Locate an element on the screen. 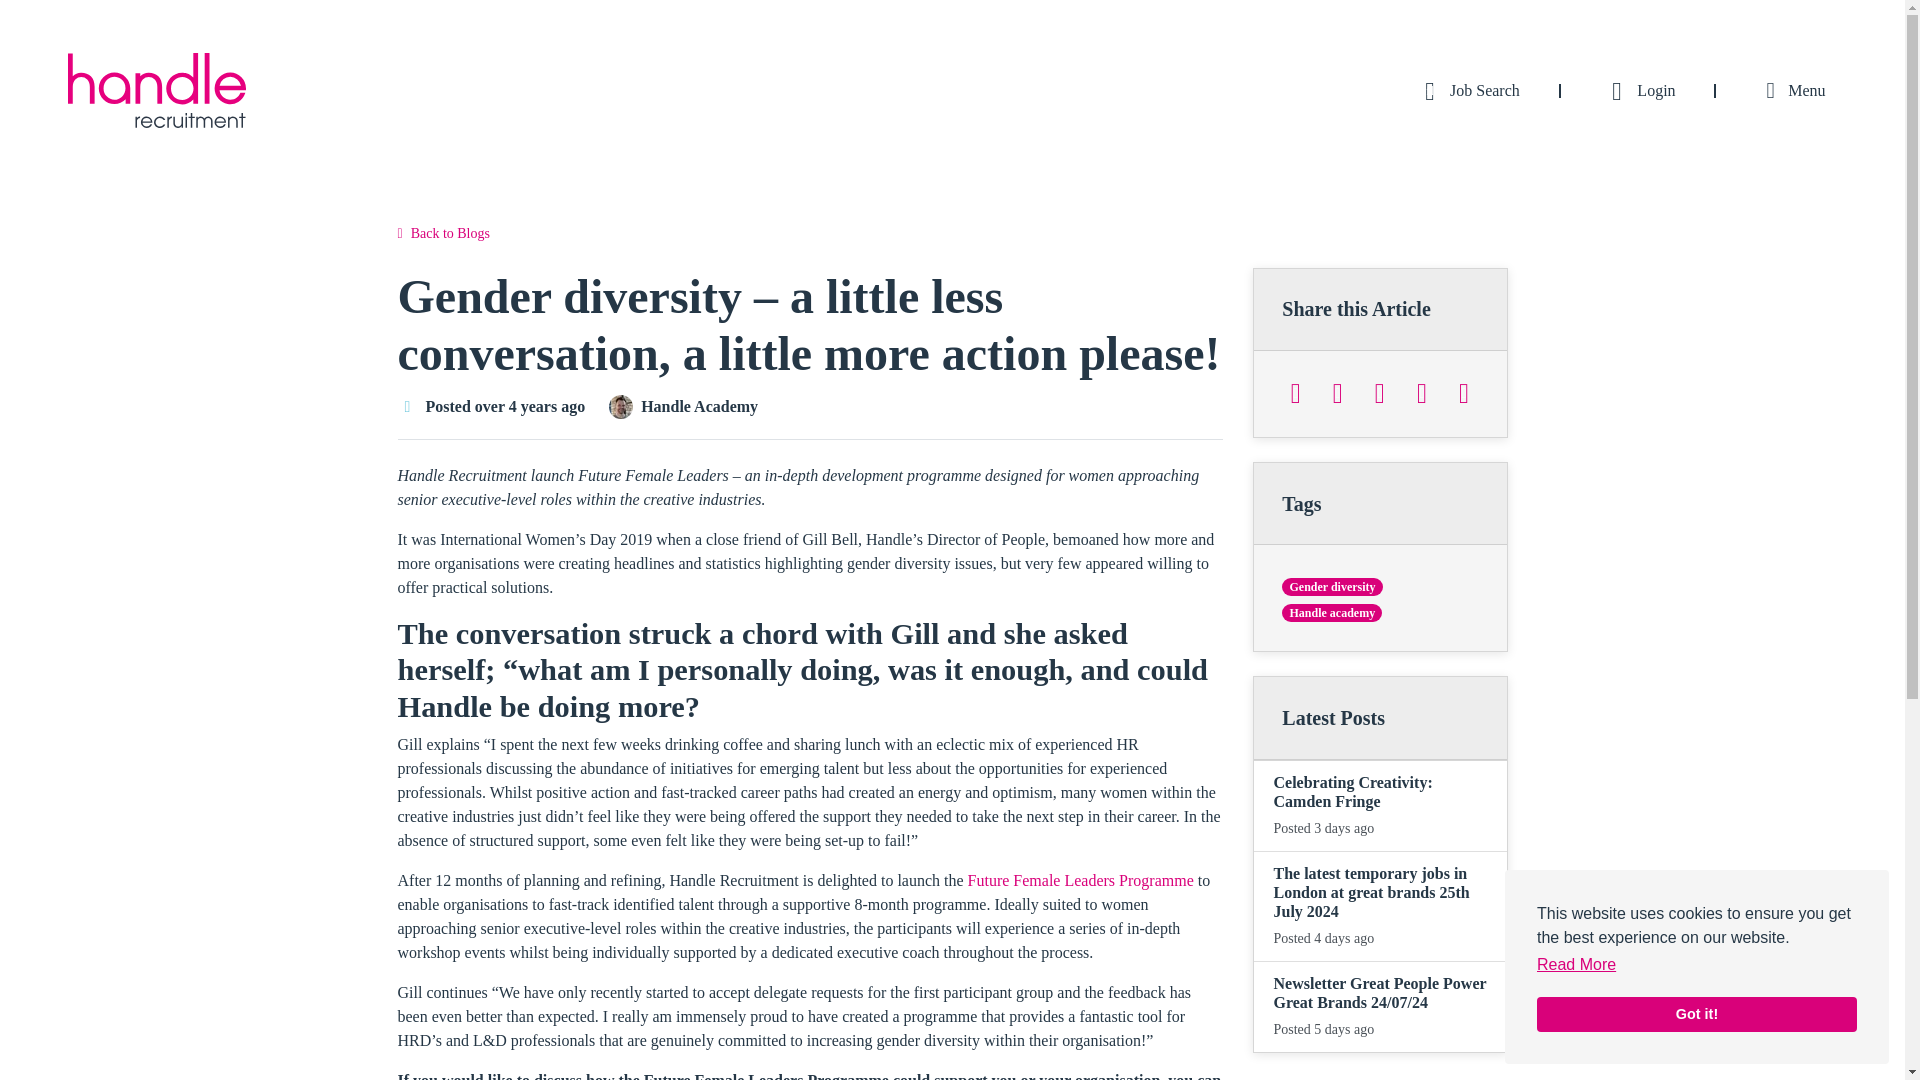 The height and width of the screenshot is (1080, 1920). Job Search is located at coordinates (1466, 90).